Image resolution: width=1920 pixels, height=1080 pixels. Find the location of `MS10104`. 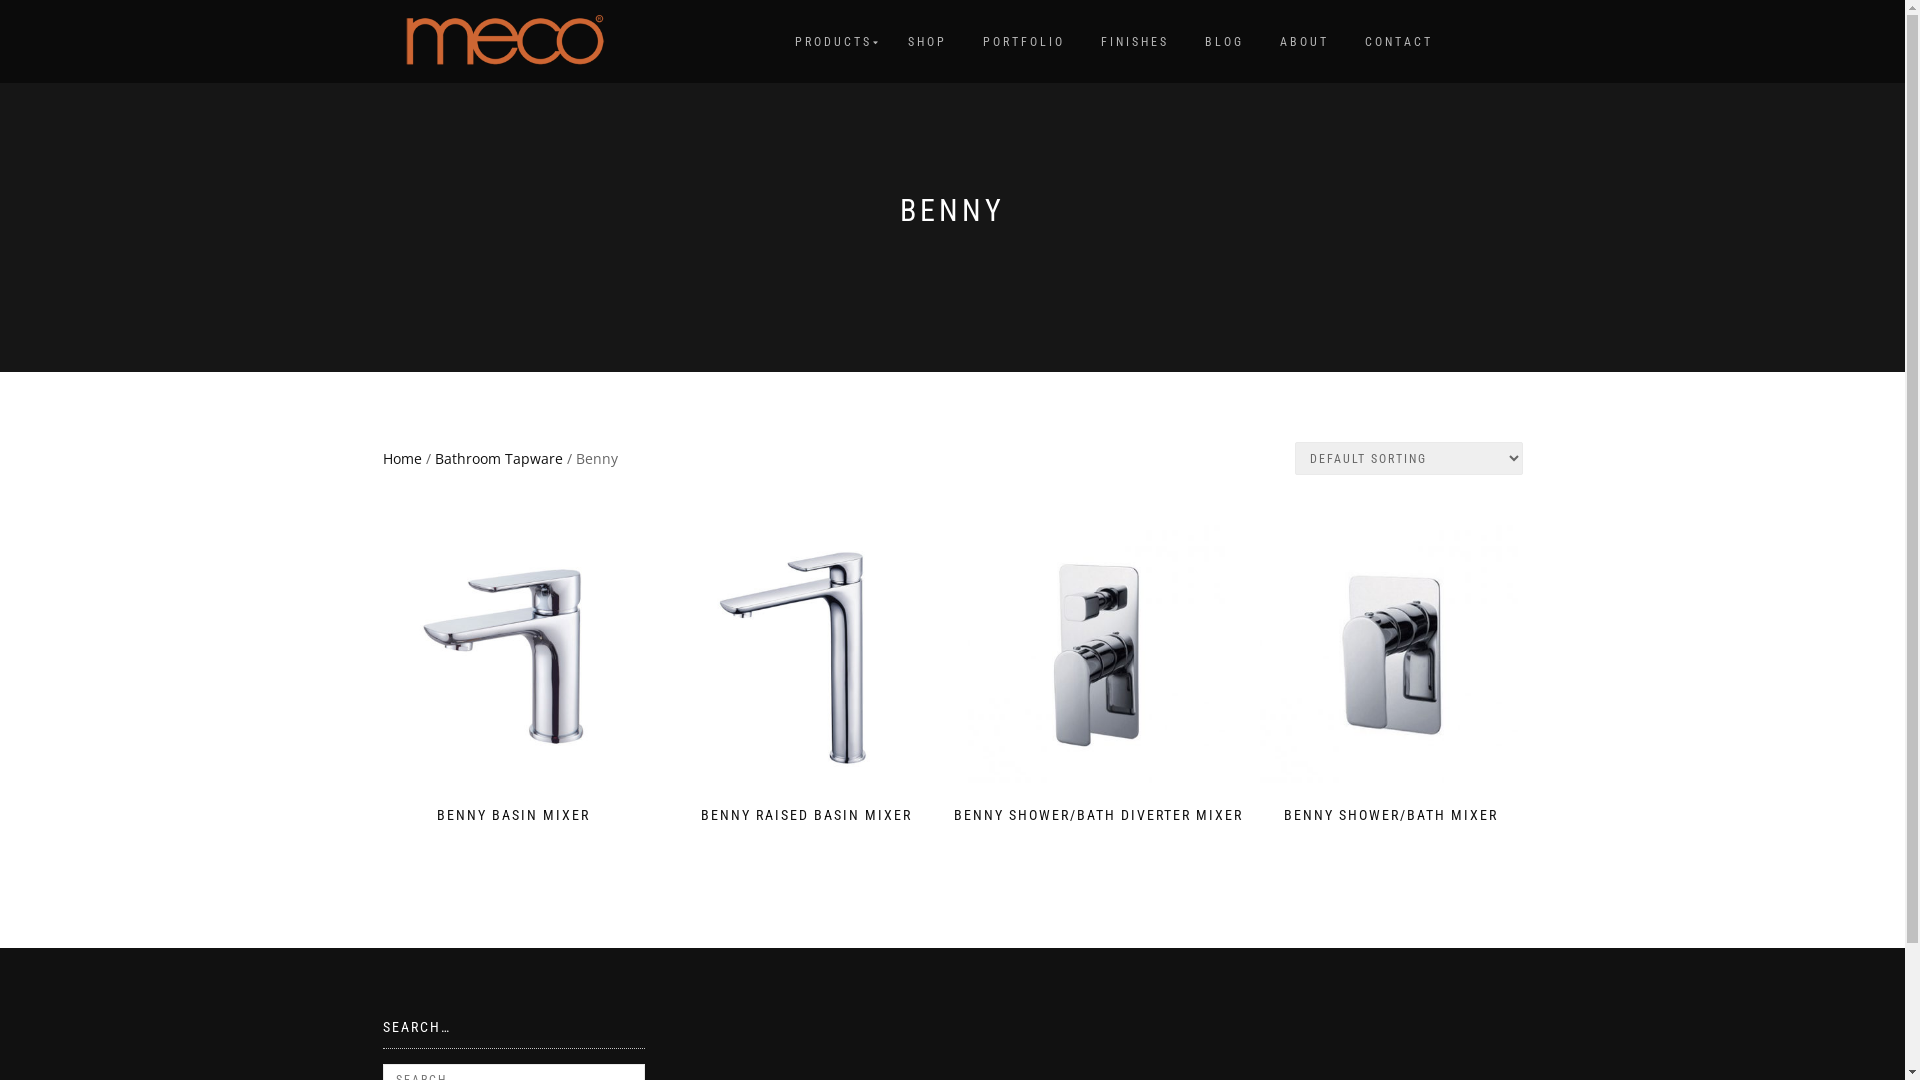

MS10104 is located at coordinates (1098, 656).